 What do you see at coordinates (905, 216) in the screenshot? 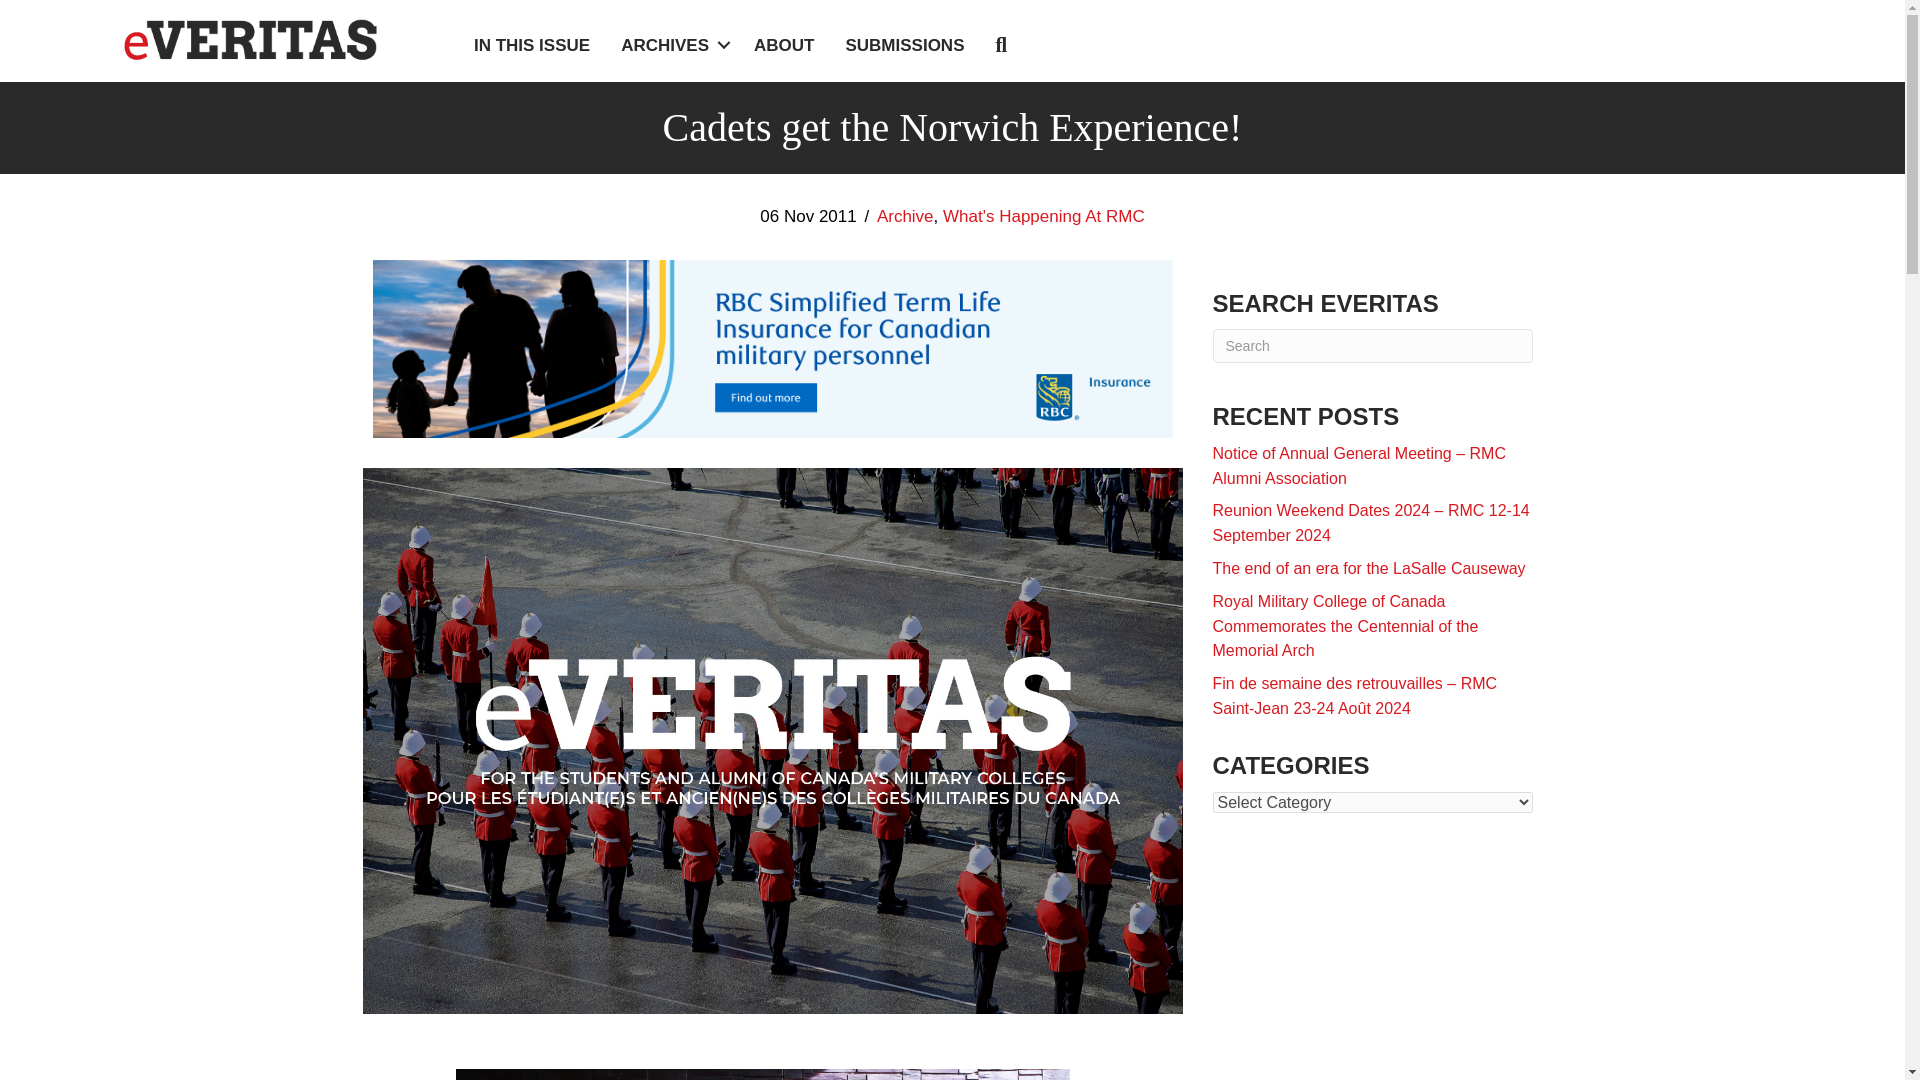
I see `Archive` at bounding box center [905, 216].